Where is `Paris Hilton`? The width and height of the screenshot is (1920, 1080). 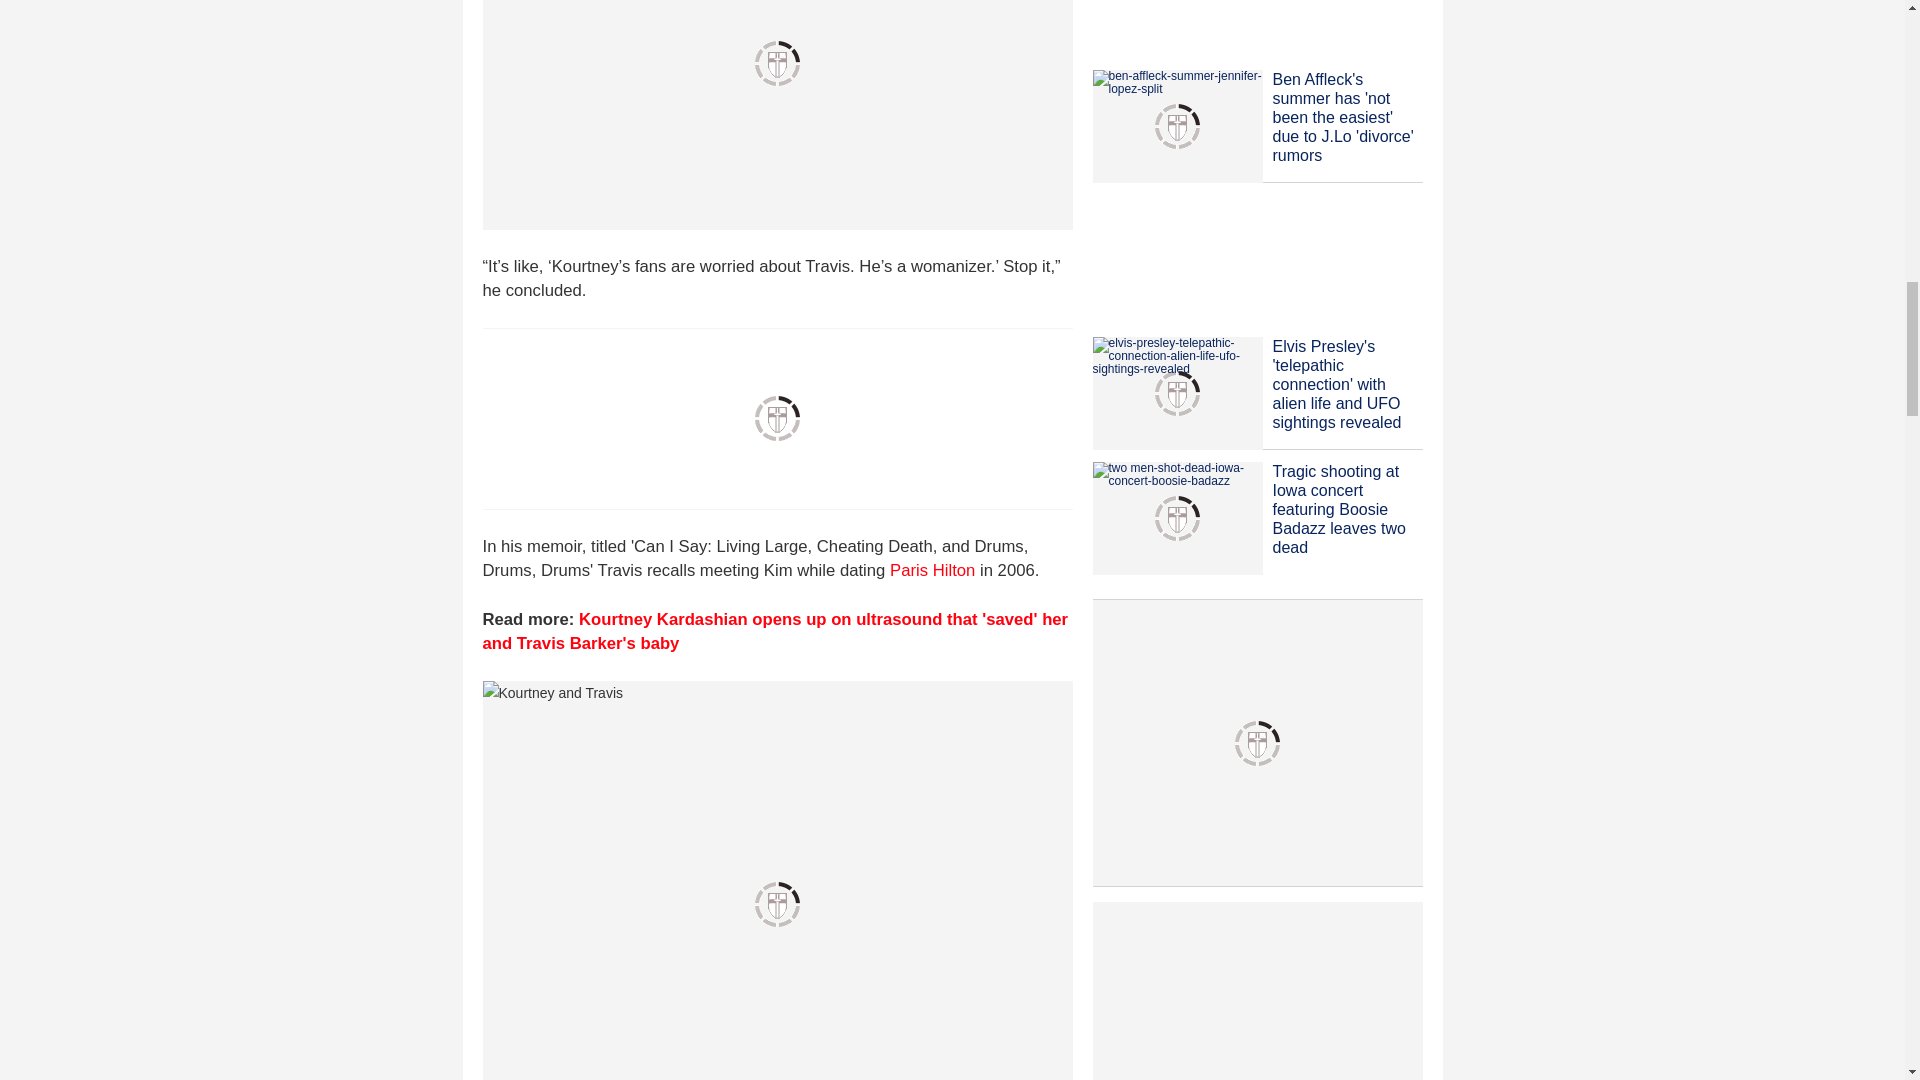 Paris Hilton is located at coordinates (932, 570).